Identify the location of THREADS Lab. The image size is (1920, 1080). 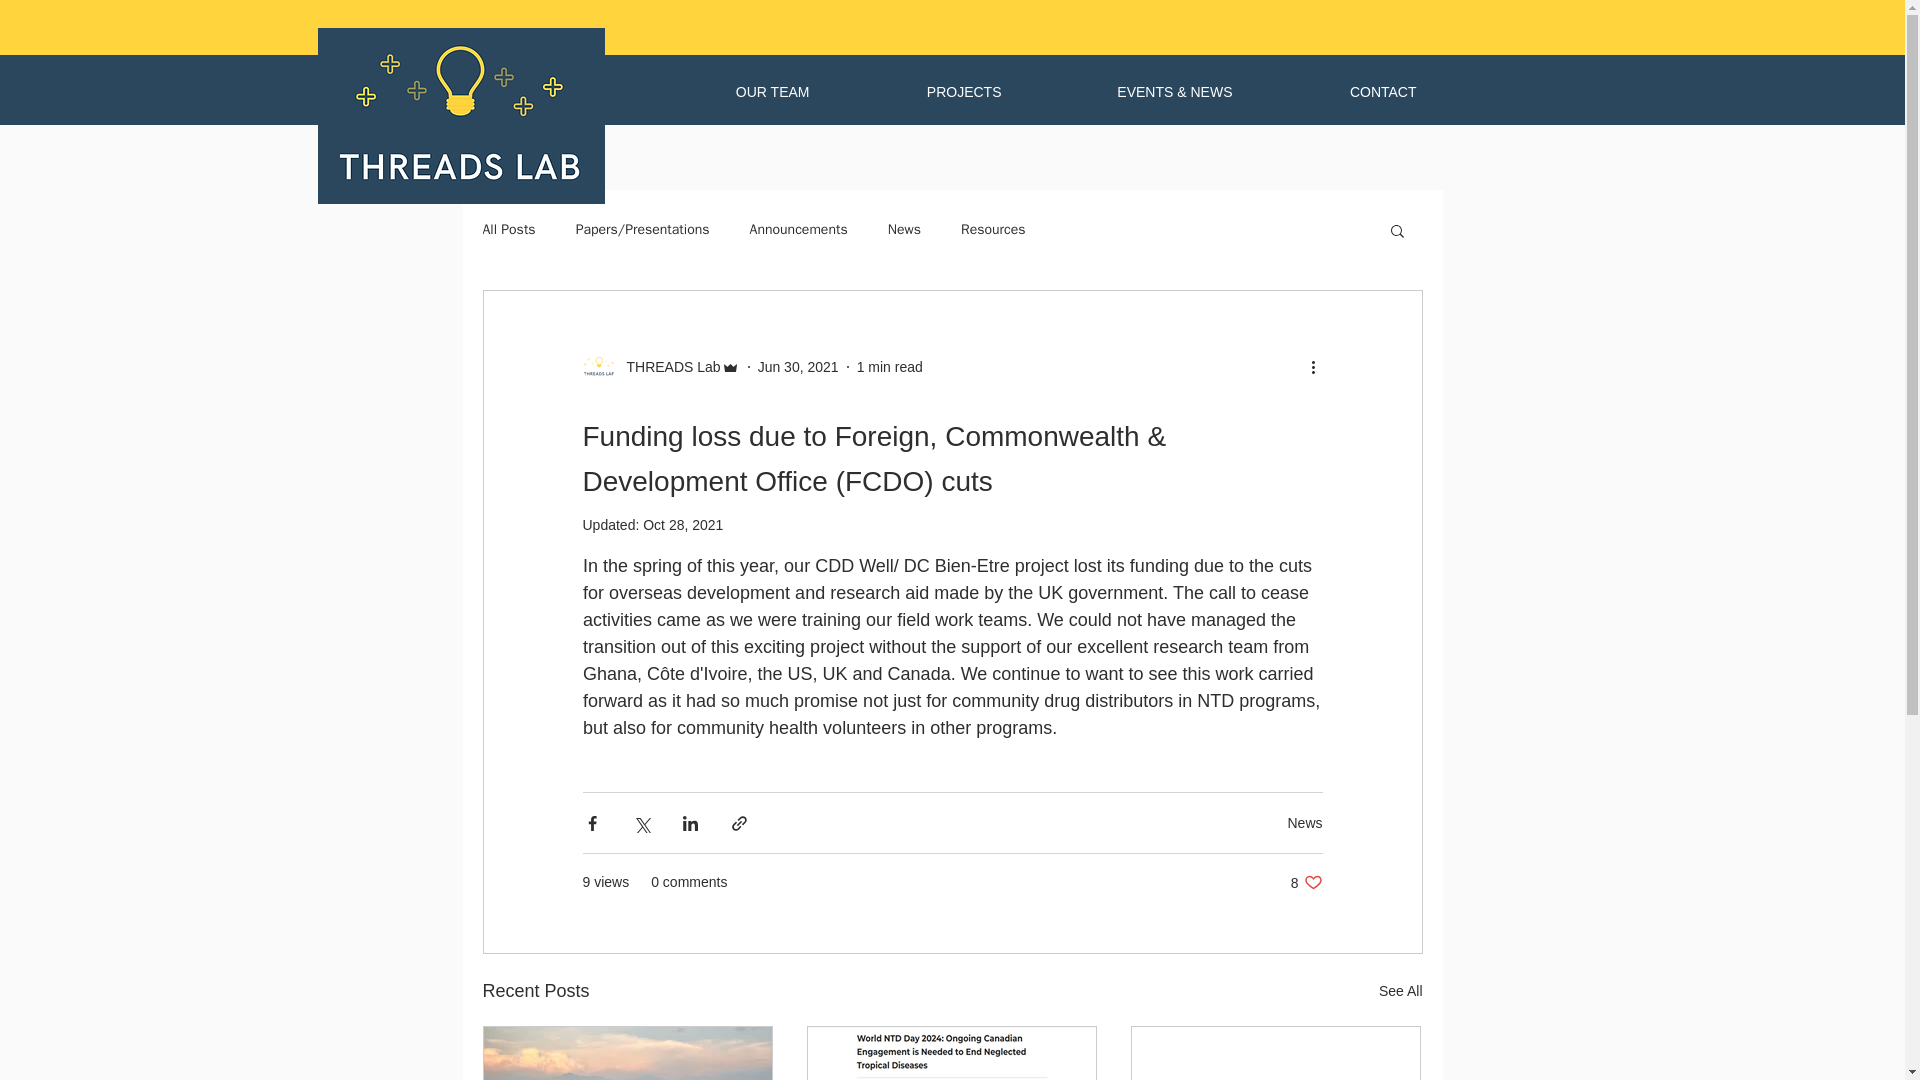
(660, 367).